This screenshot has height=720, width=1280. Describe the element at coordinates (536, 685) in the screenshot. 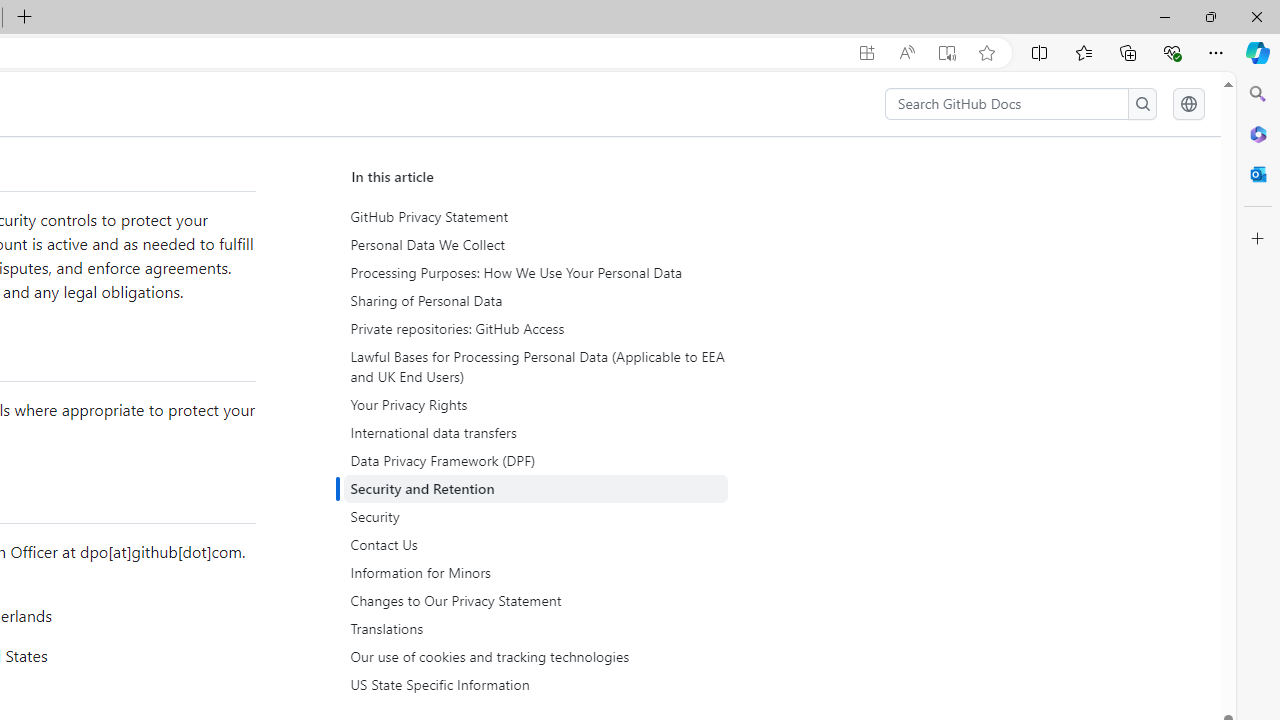

I see `US State Specific Information` at that location.